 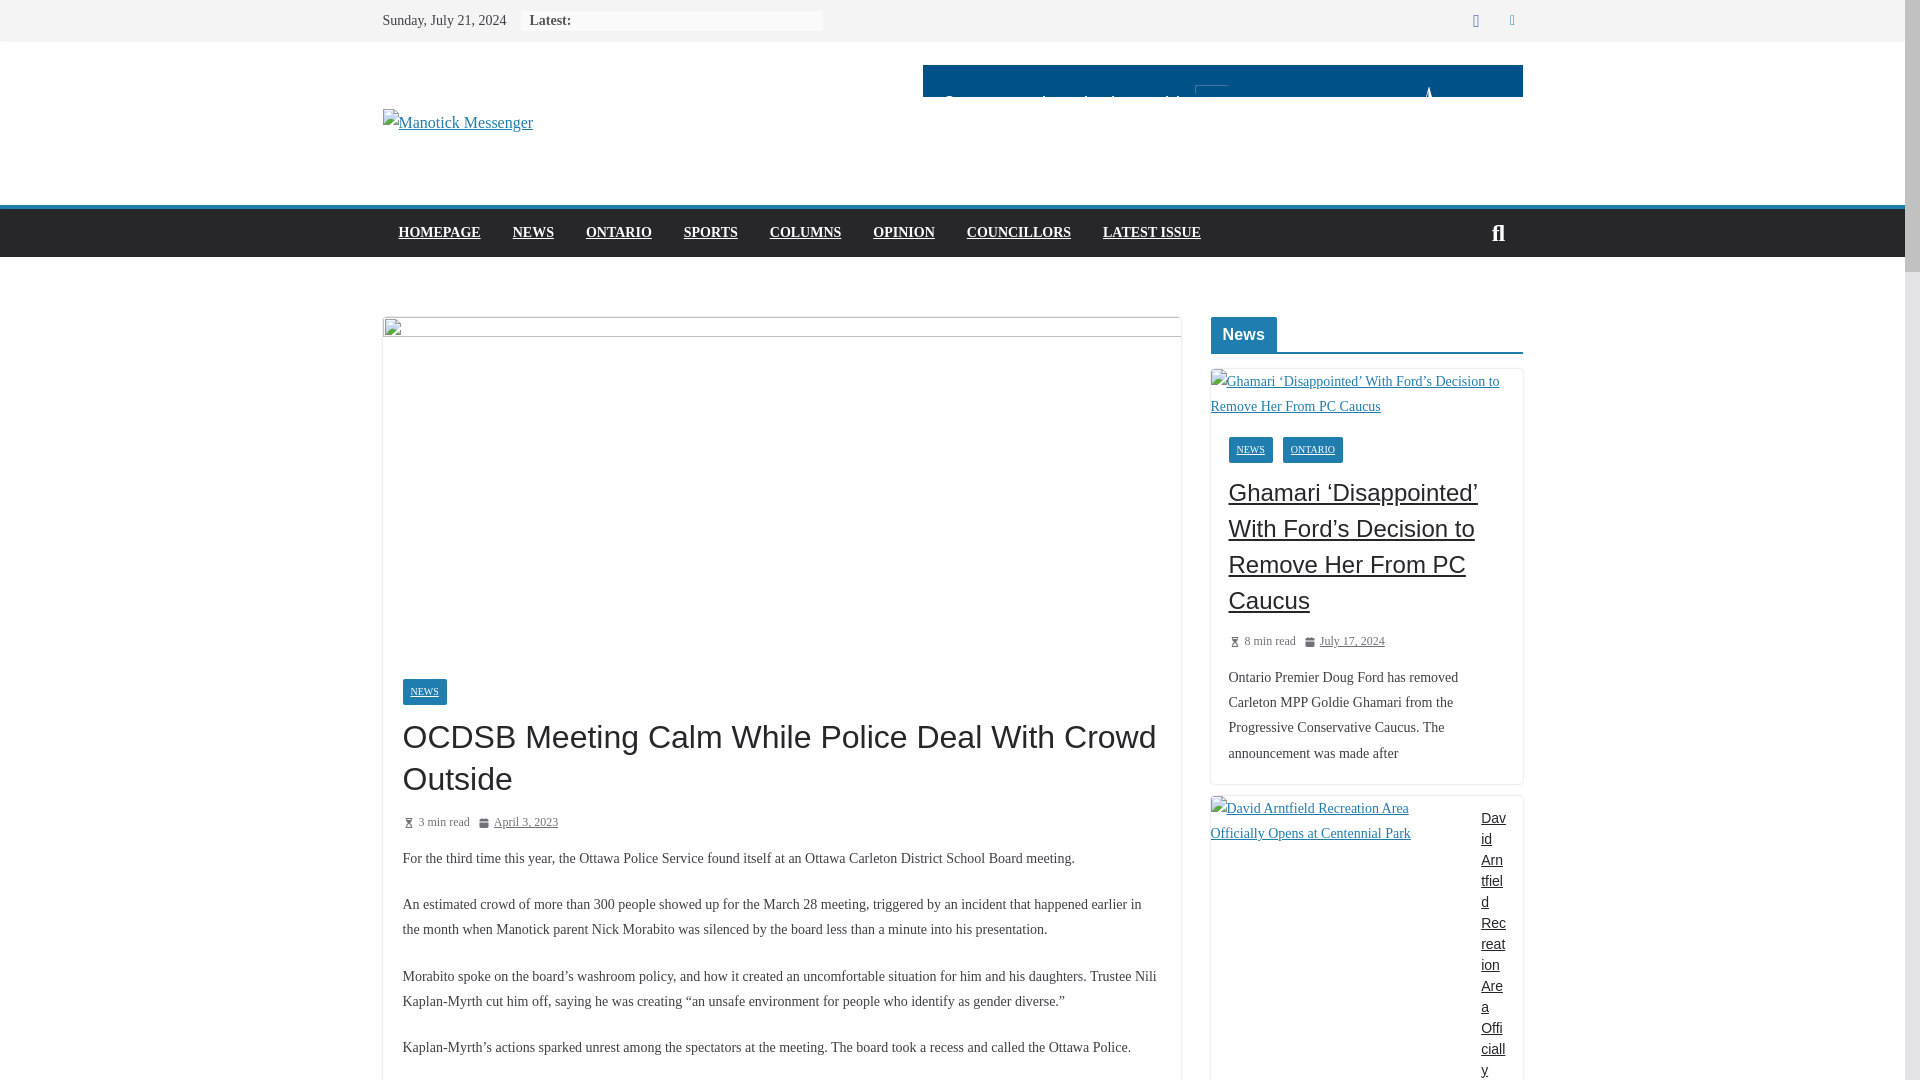 What do you see at coordinates (903, 233) in the screenshot?
I see `OPINION` at bounding box center [903, 233].